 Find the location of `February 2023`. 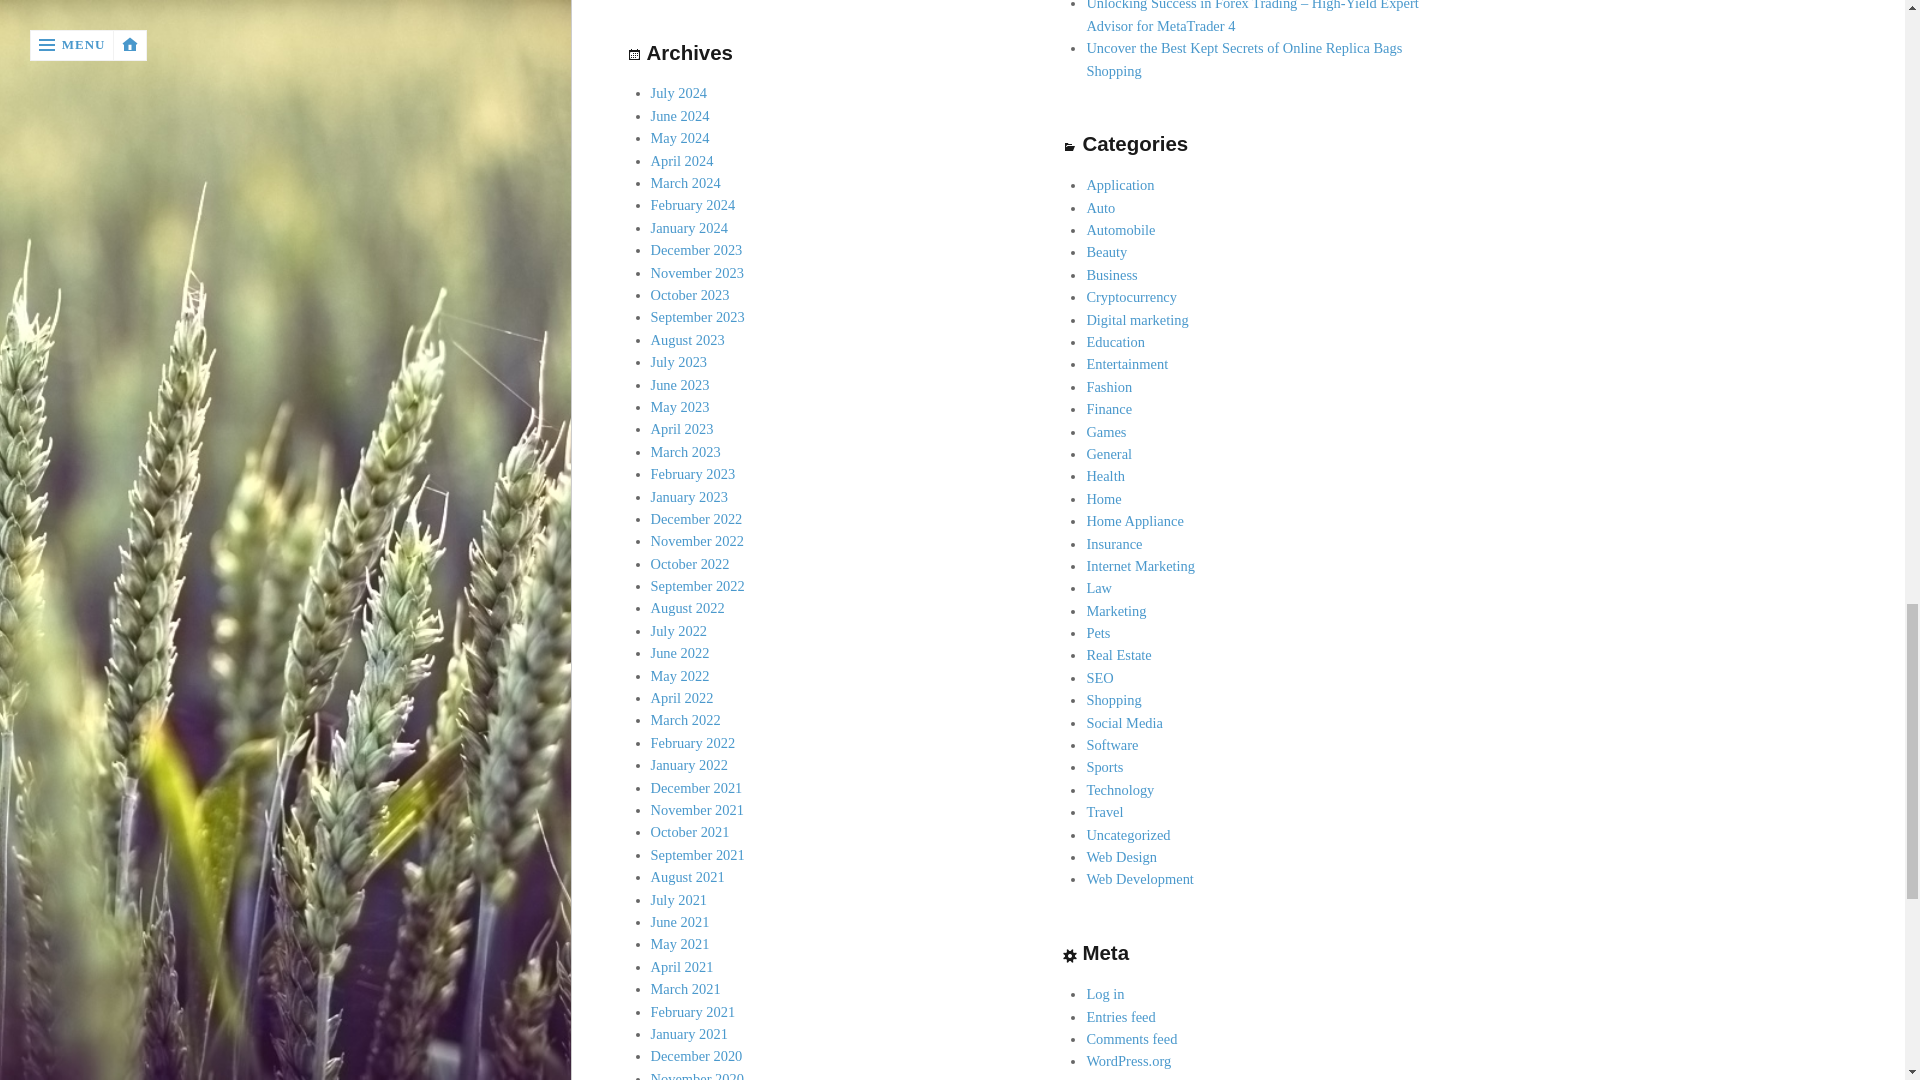

February 2023 is located at coordinates (692, 473).